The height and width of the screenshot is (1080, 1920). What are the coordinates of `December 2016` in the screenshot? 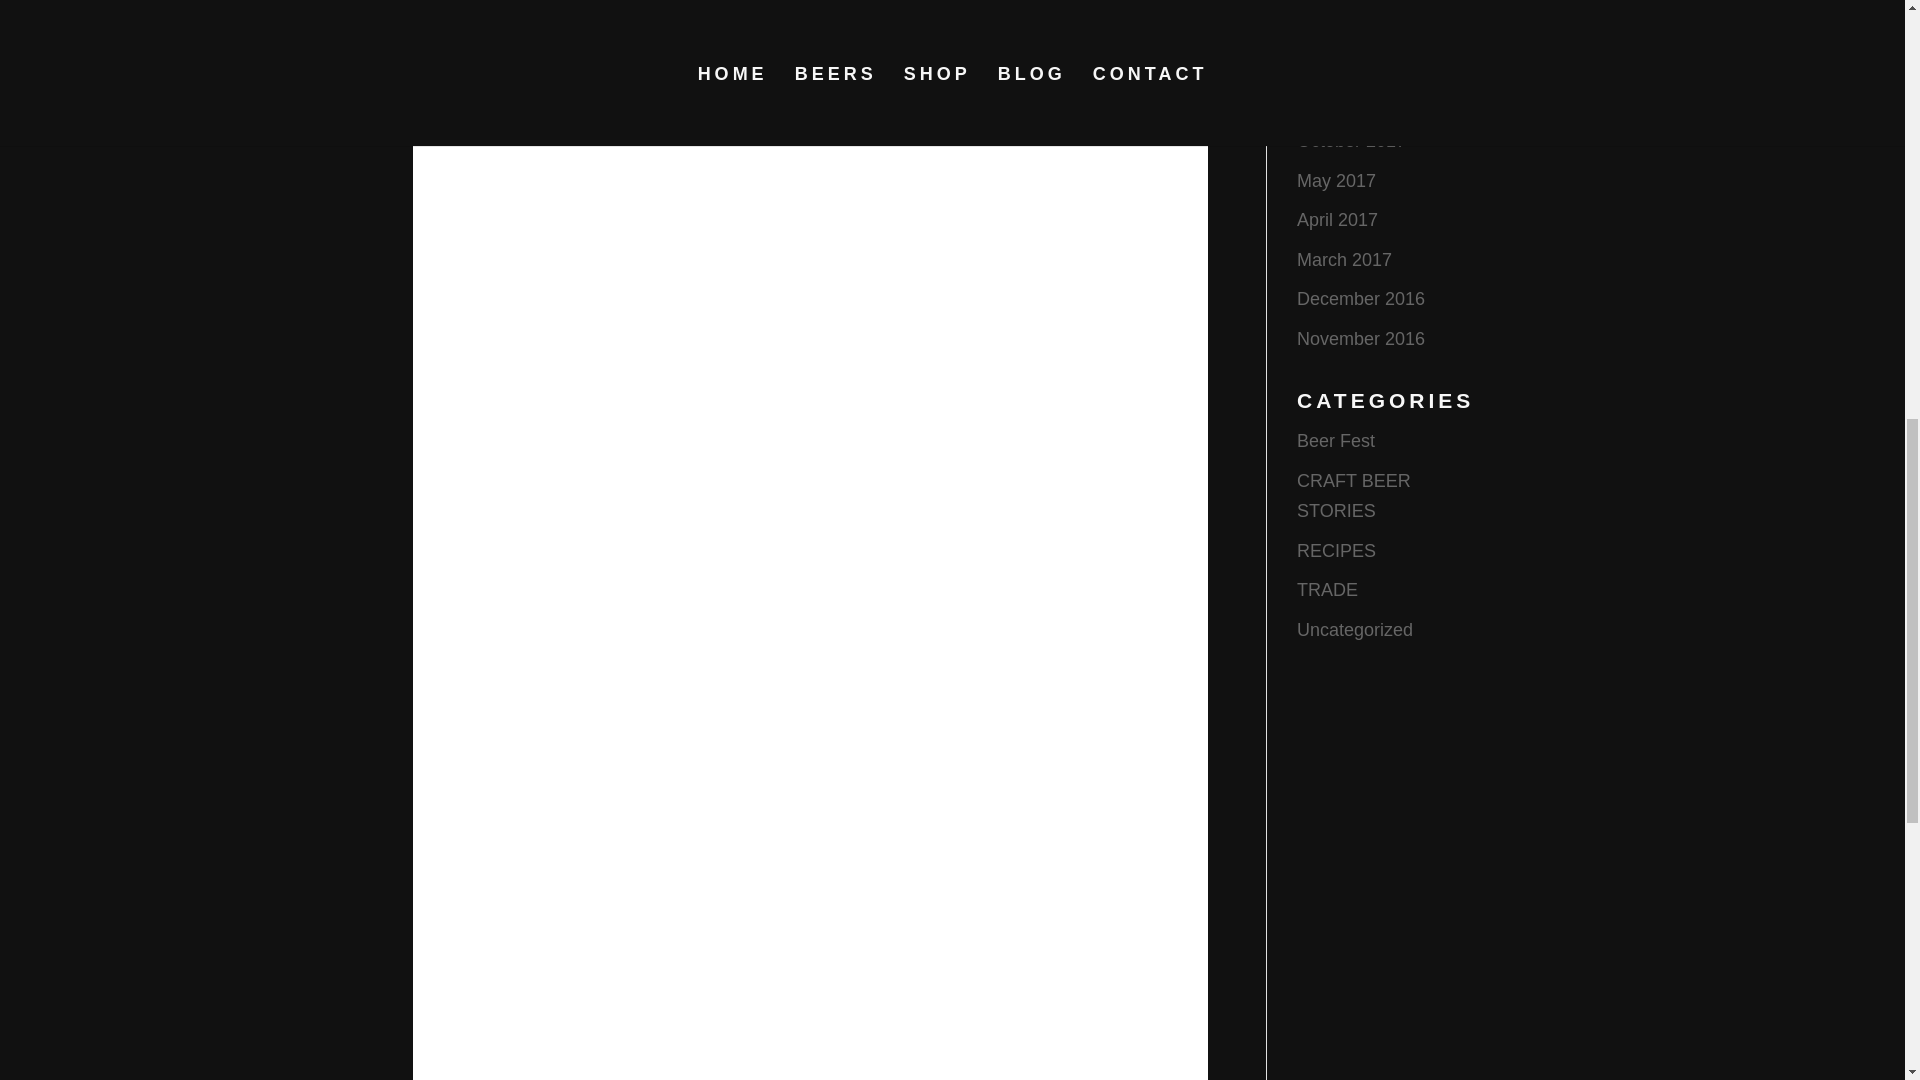 It's located at (1360, 298).